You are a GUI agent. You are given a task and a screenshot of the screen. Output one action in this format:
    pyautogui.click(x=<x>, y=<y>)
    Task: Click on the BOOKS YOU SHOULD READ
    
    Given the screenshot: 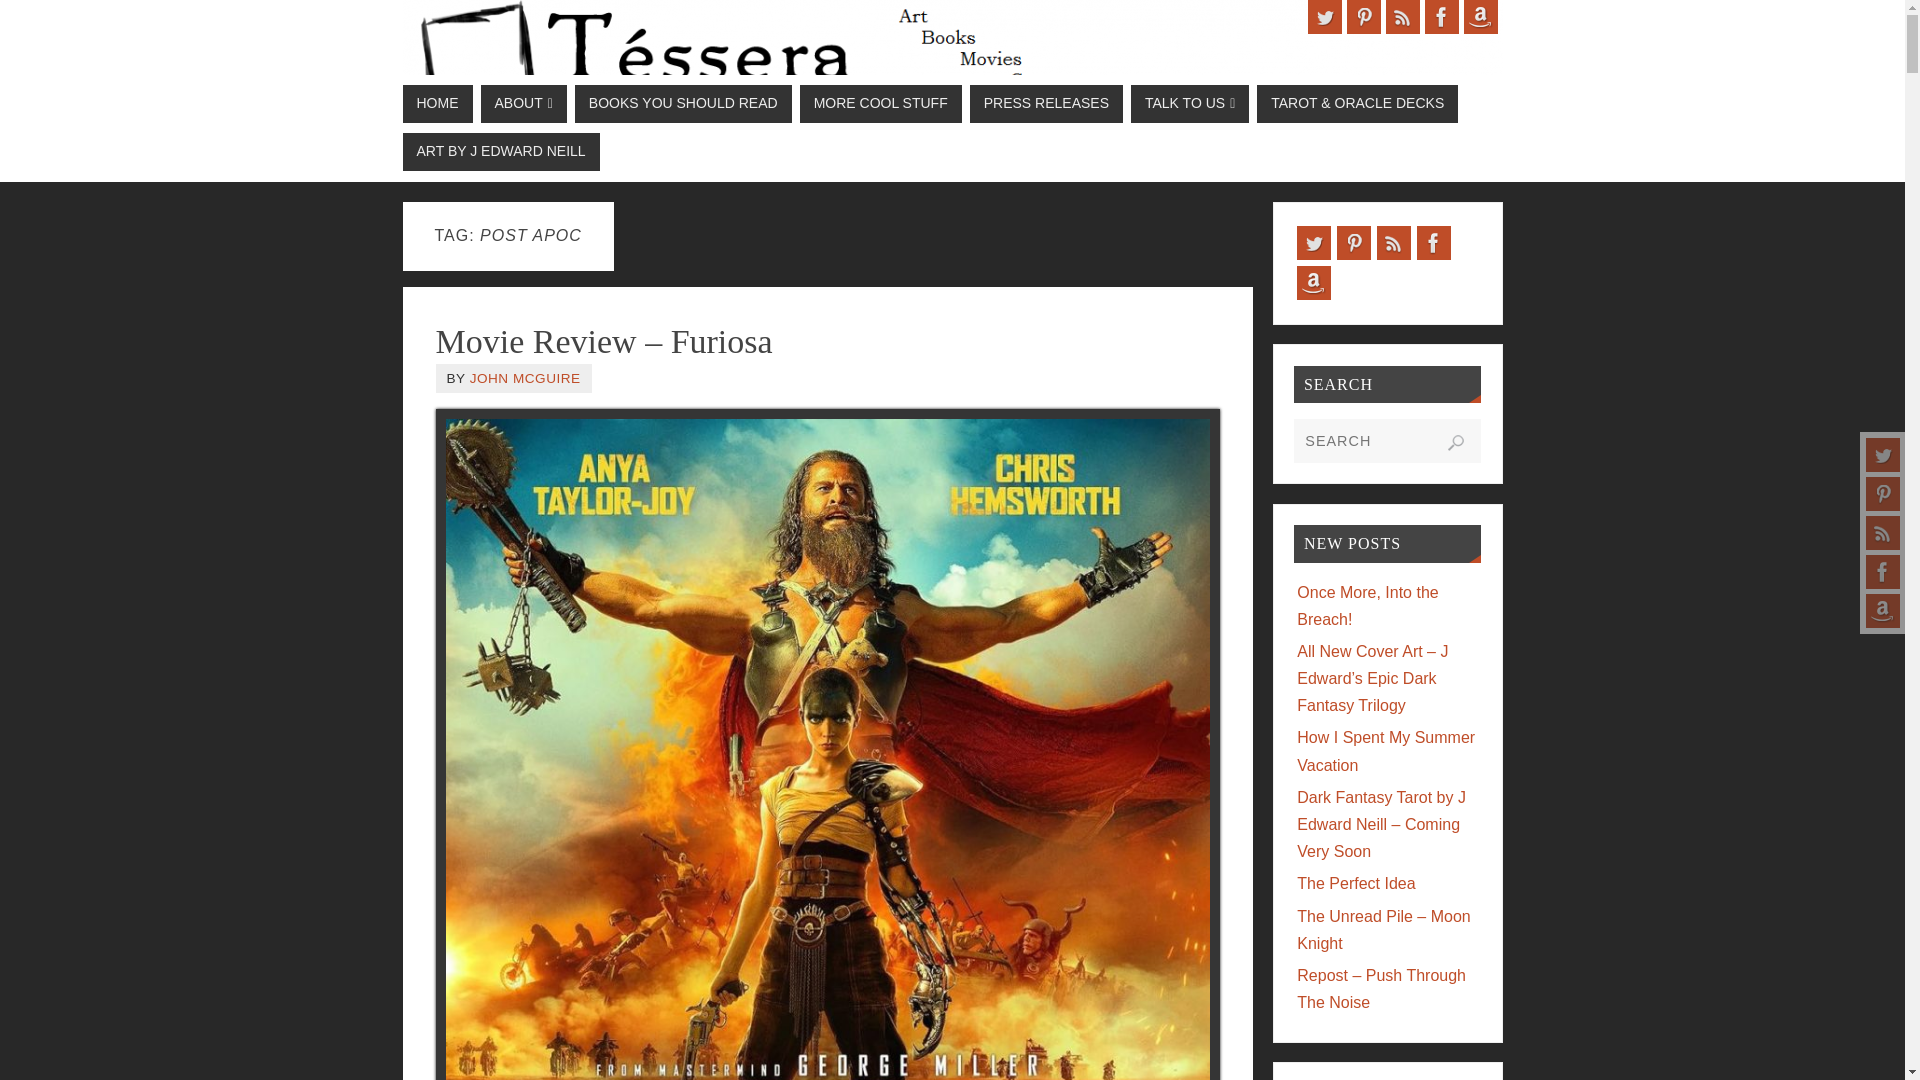 What is the action you would take?
    pyautogui.click(x=682, y=104)
    